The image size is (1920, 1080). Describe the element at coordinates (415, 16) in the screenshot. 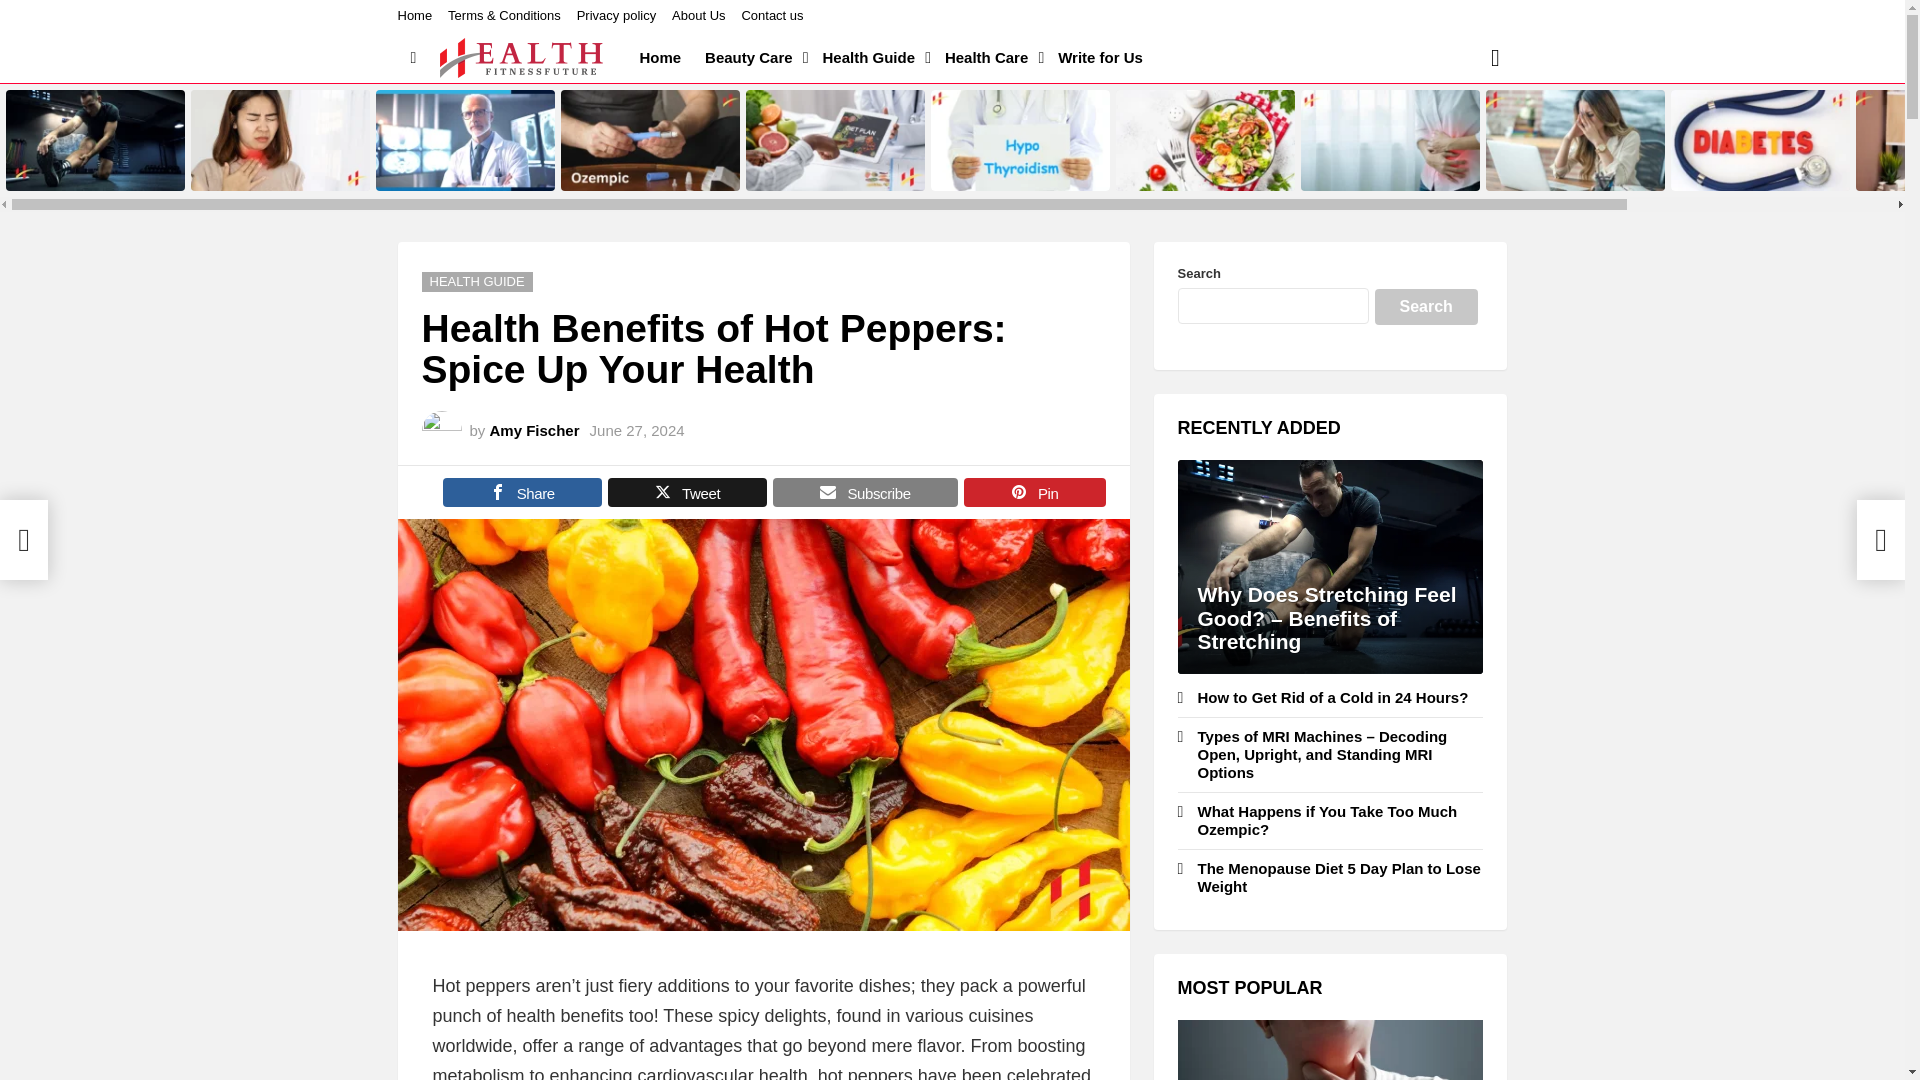

I see `Home` at that location.